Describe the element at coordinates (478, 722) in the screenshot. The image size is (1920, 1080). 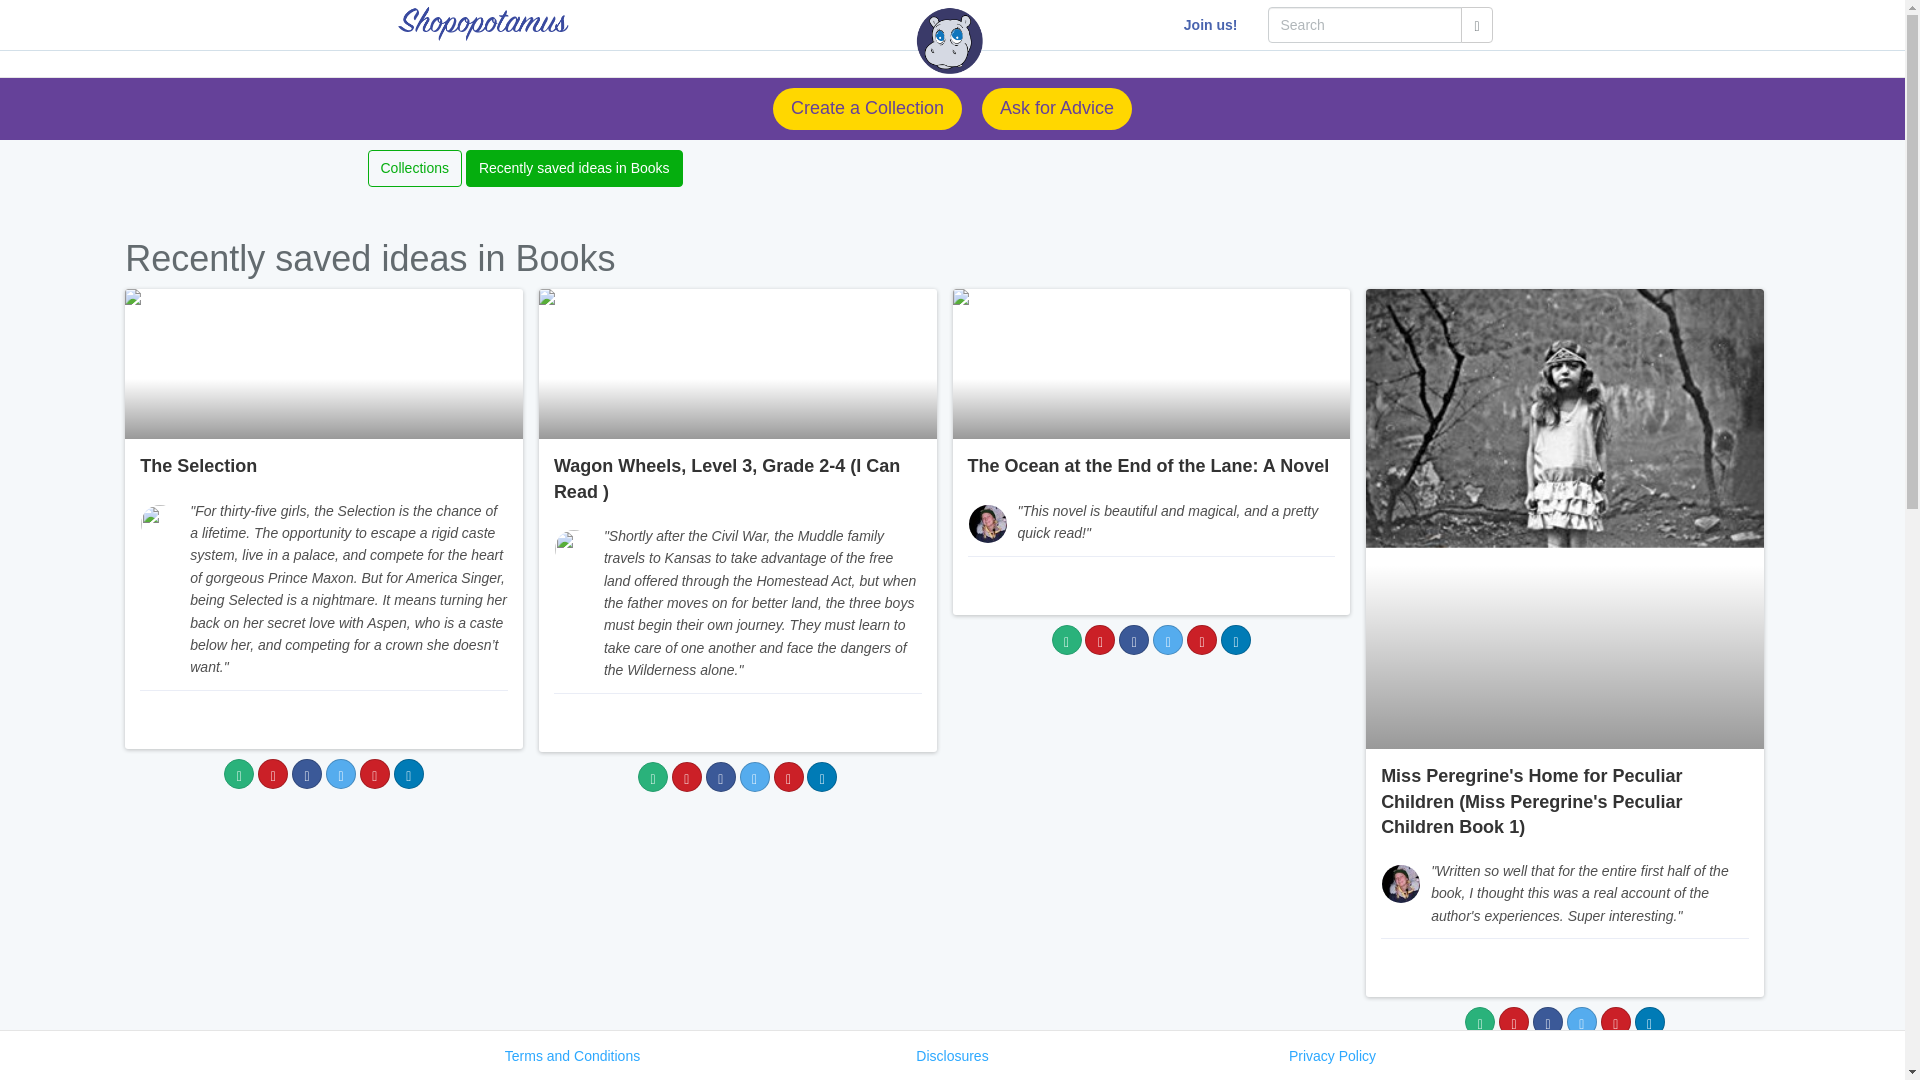
I see `Comment` at that location.